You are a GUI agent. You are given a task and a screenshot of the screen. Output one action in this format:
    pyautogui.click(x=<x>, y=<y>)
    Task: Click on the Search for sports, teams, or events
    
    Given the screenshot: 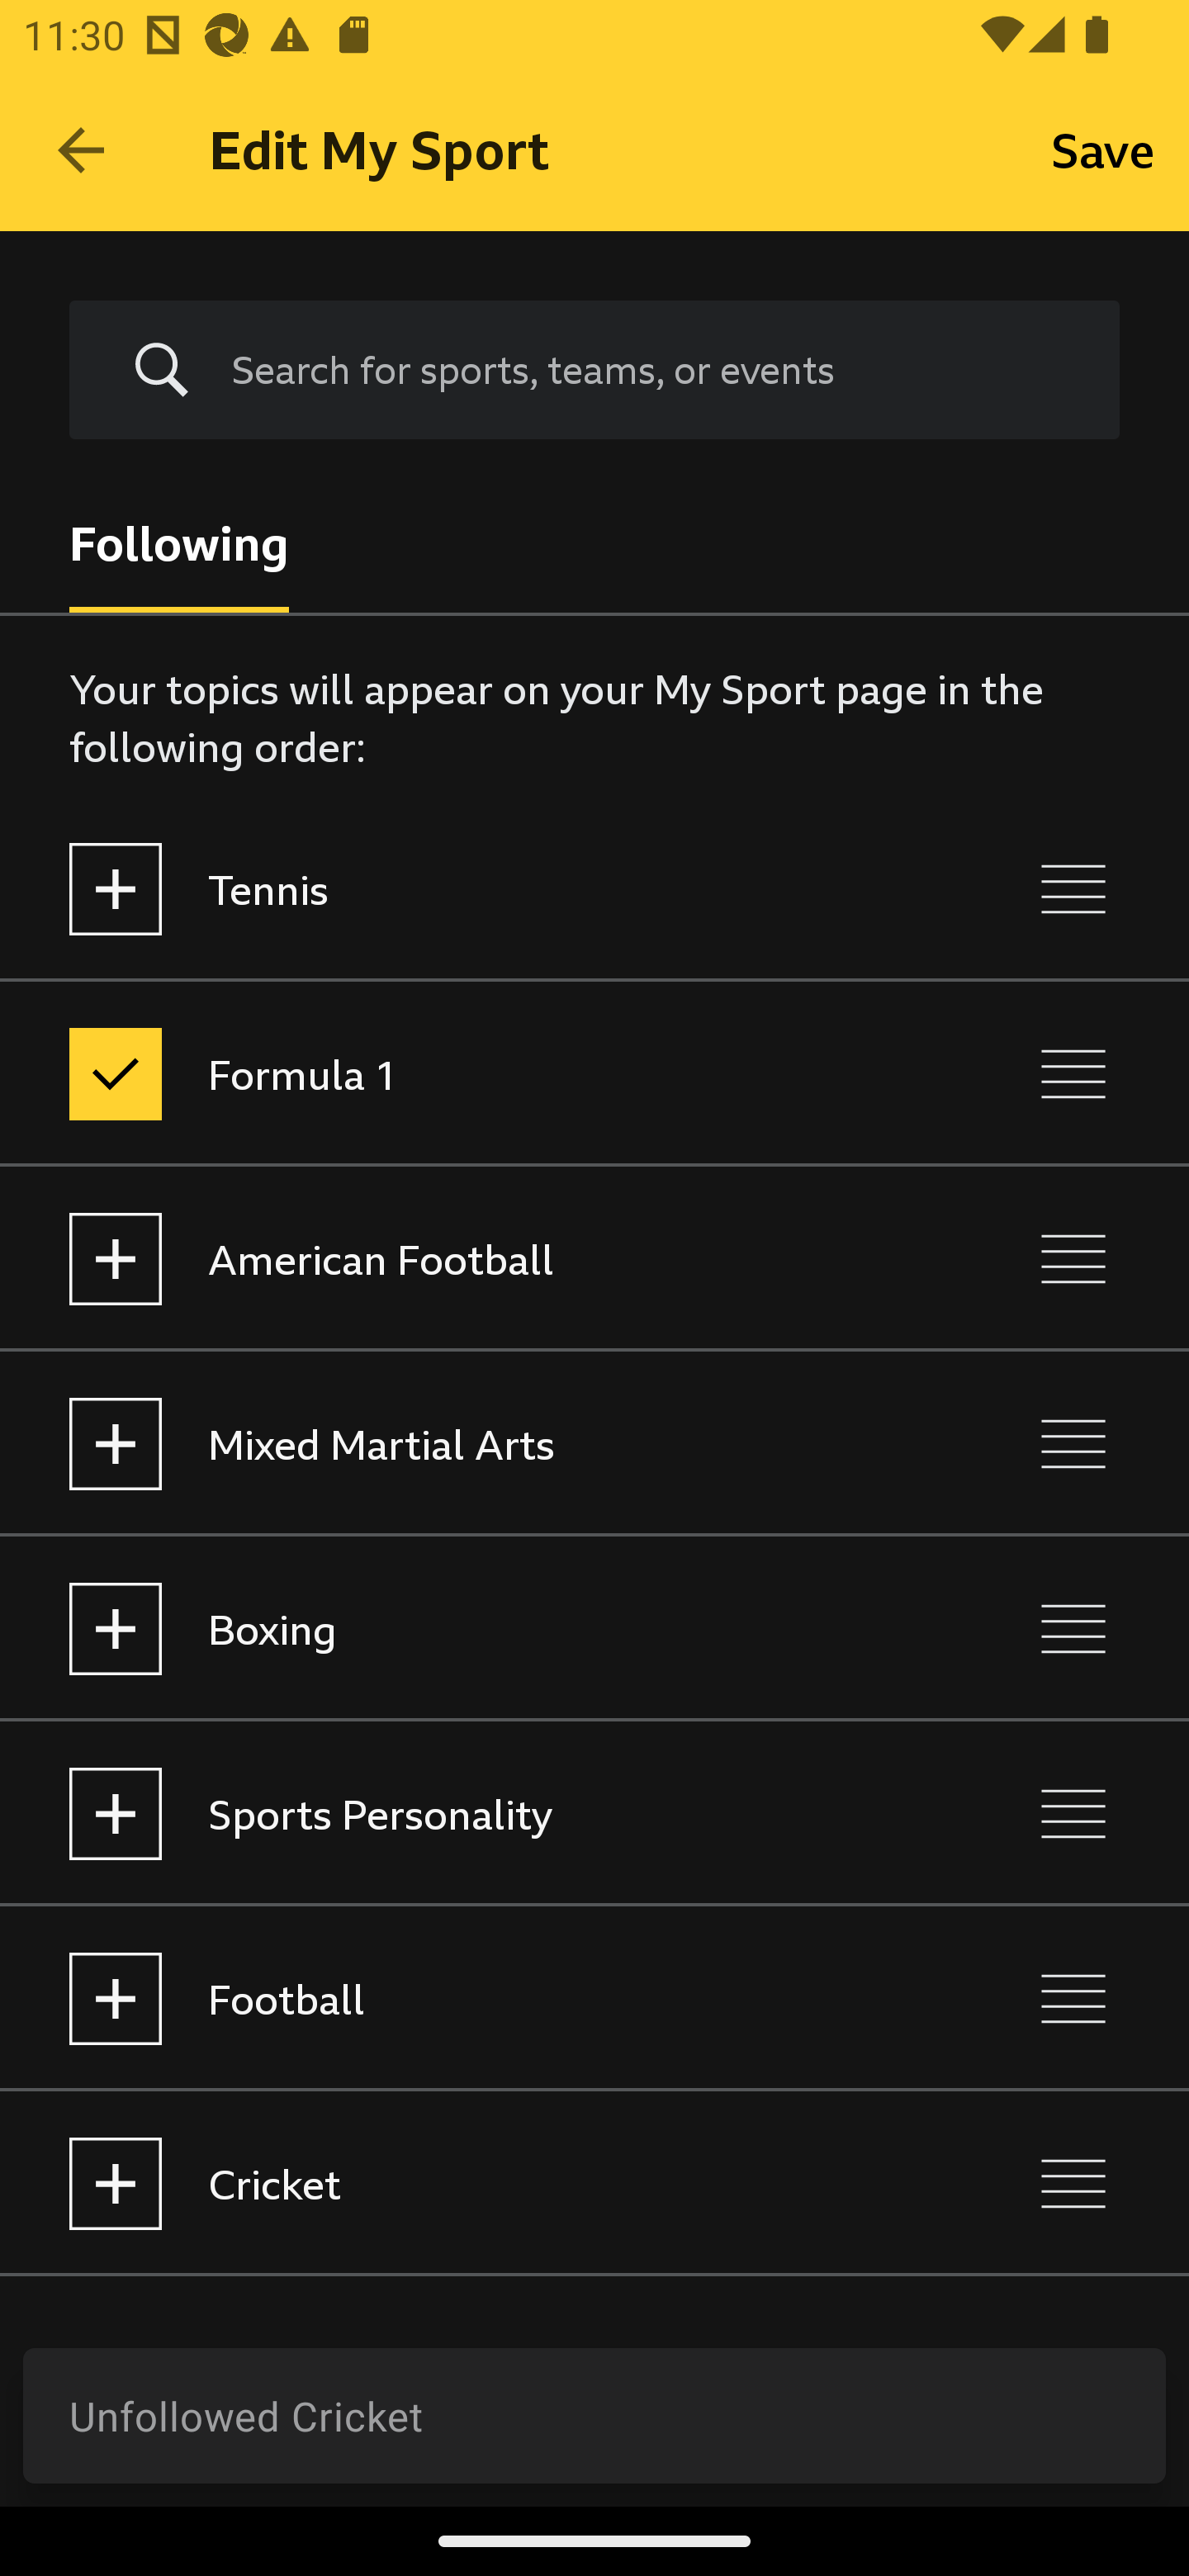 What is the action you would take?
    pyautogui.click(x=651, y=369)
    